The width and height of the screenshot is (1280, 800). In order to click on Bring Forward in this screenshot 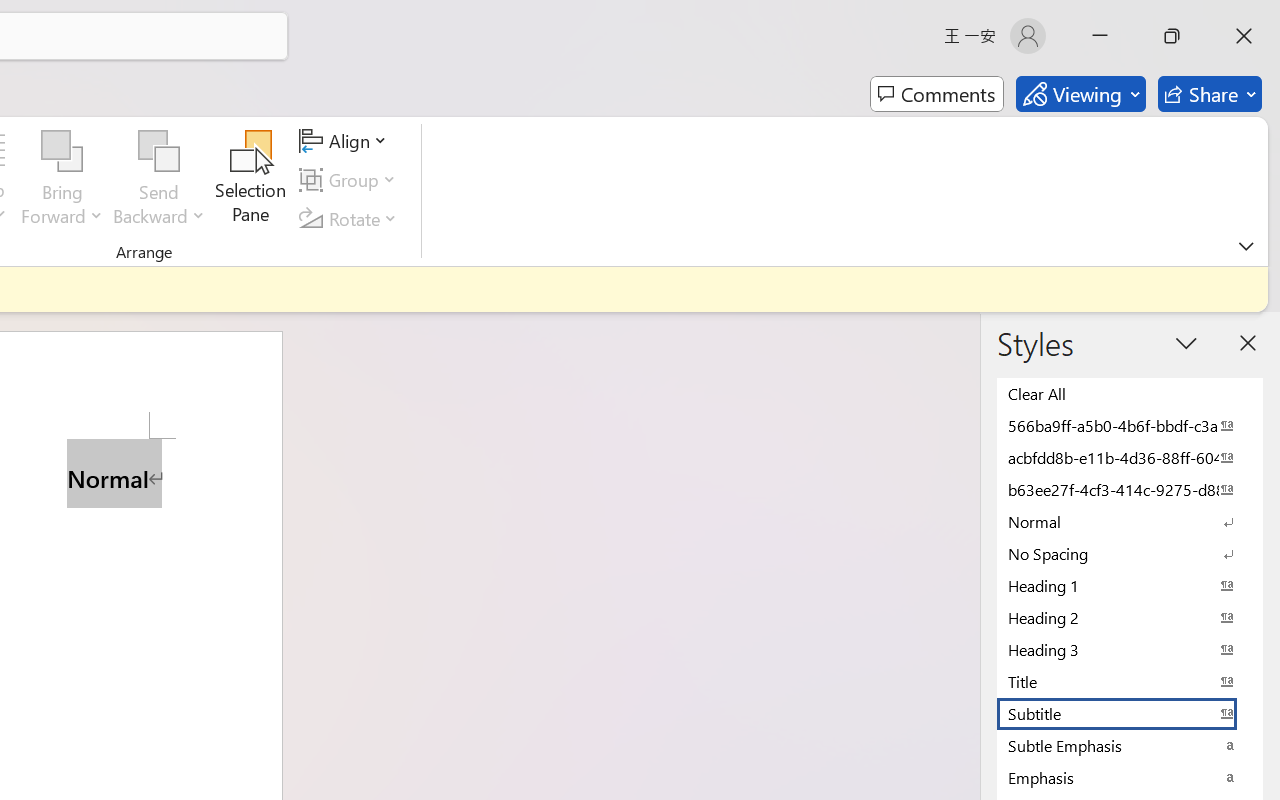, I will do `click(62, 180)`.